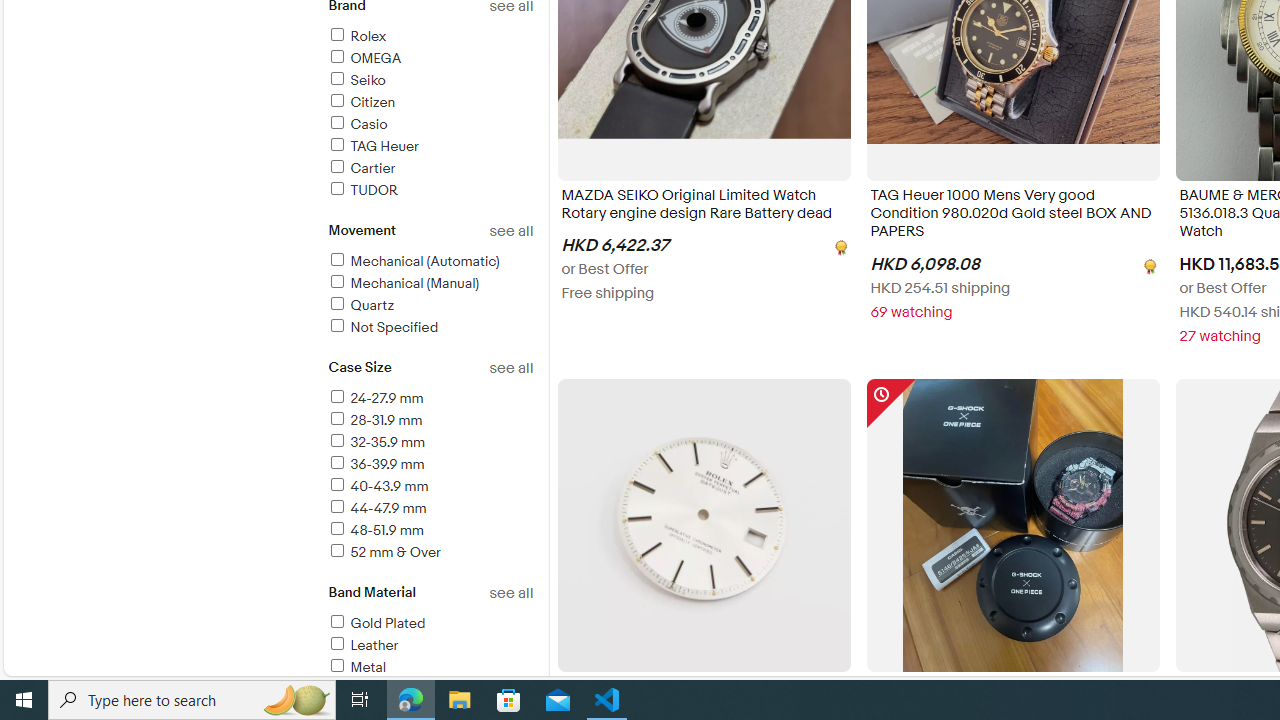  Describe the element at coordinates (360, 304) in the screenshot. I see `Quartz` at that location.